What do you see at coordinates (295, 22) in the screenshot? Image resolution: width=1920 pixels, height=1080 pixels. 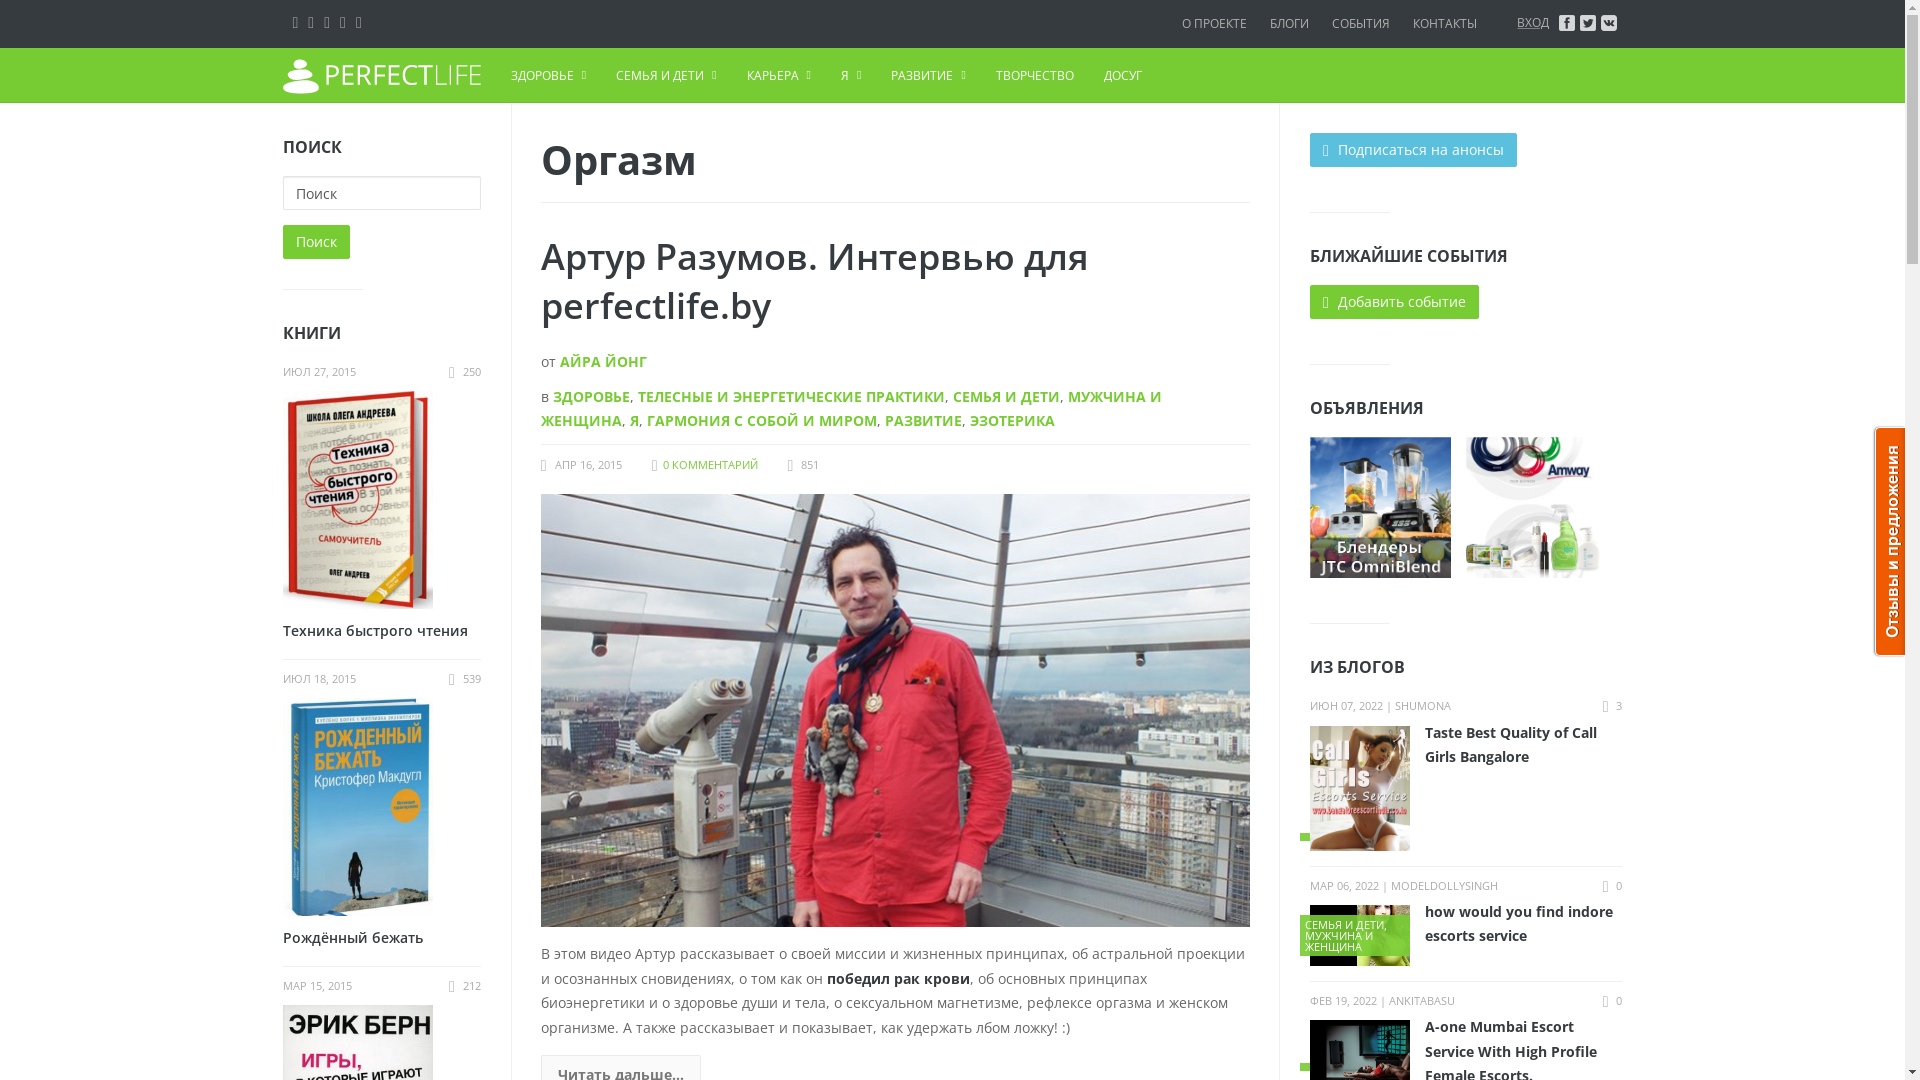 I see `VK` at bounding box center [295, 22].